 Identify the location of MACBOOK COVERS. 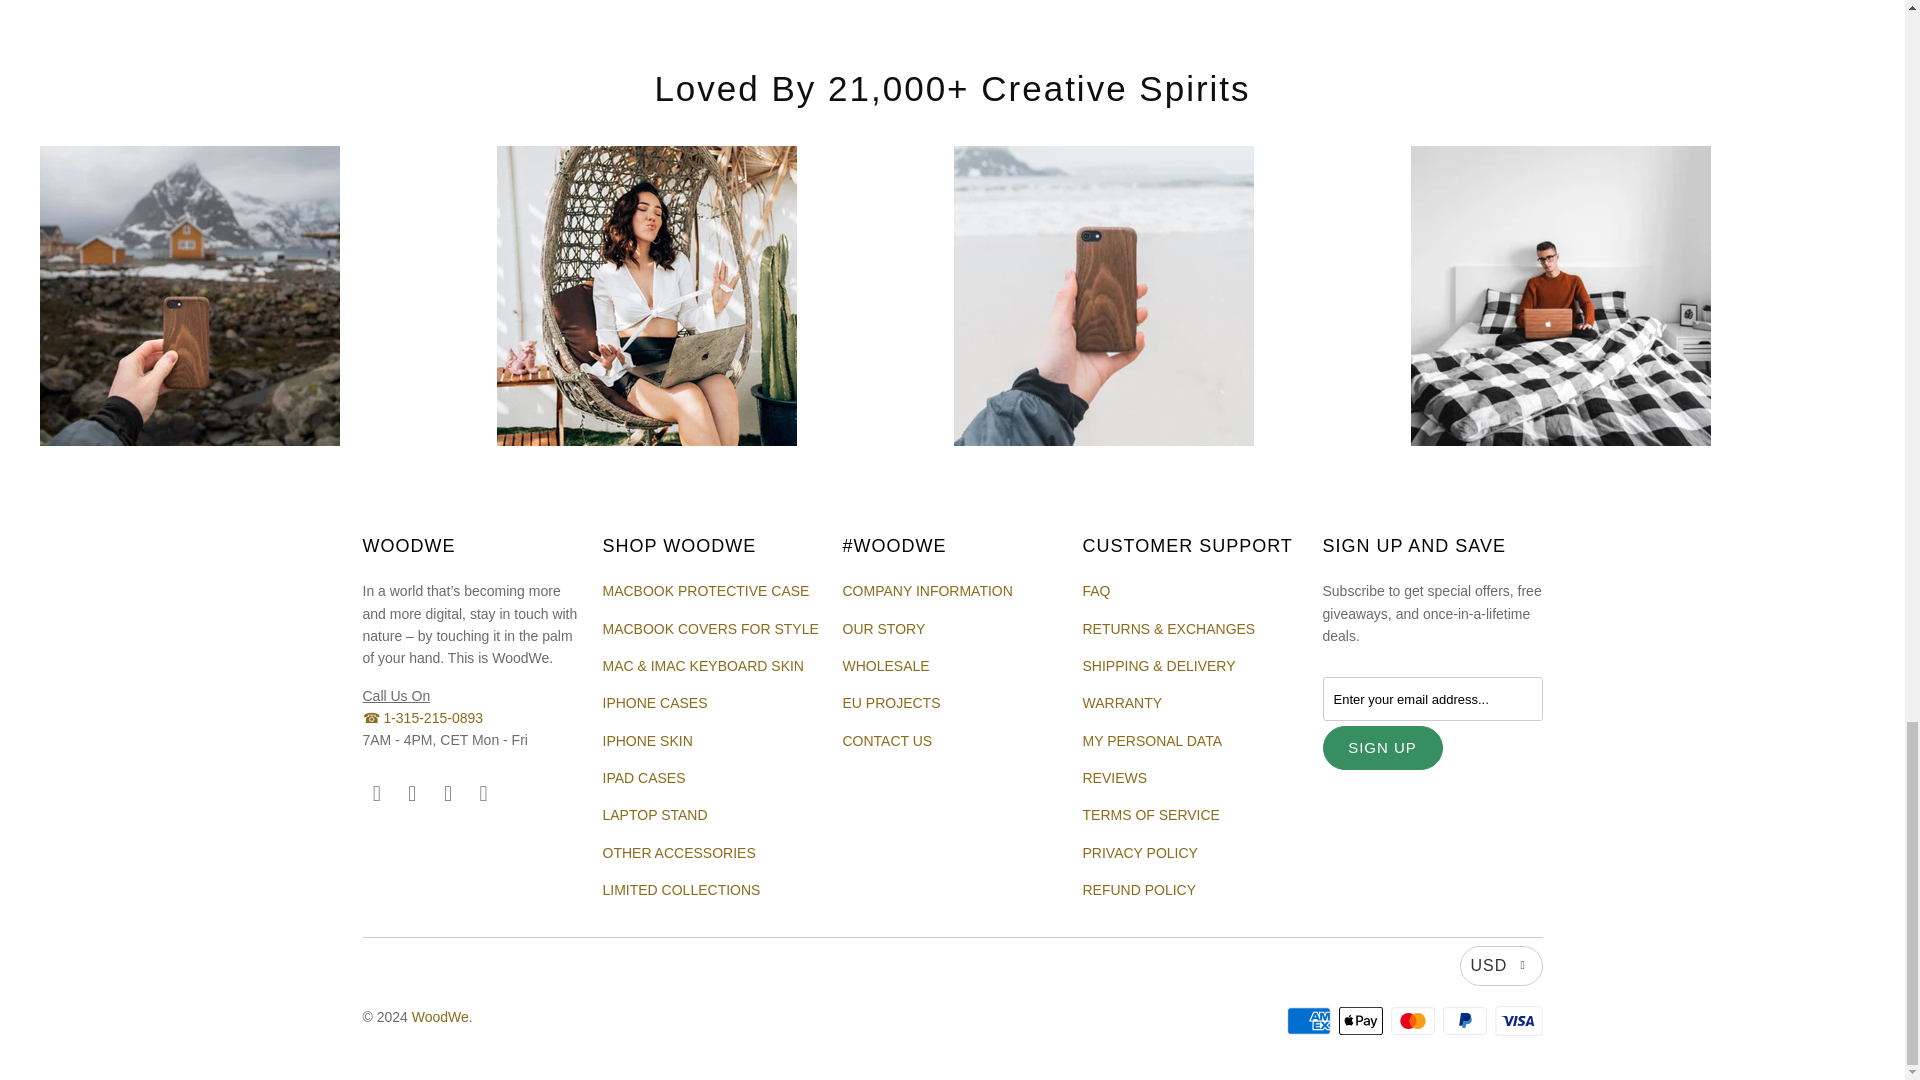
(710, 629).